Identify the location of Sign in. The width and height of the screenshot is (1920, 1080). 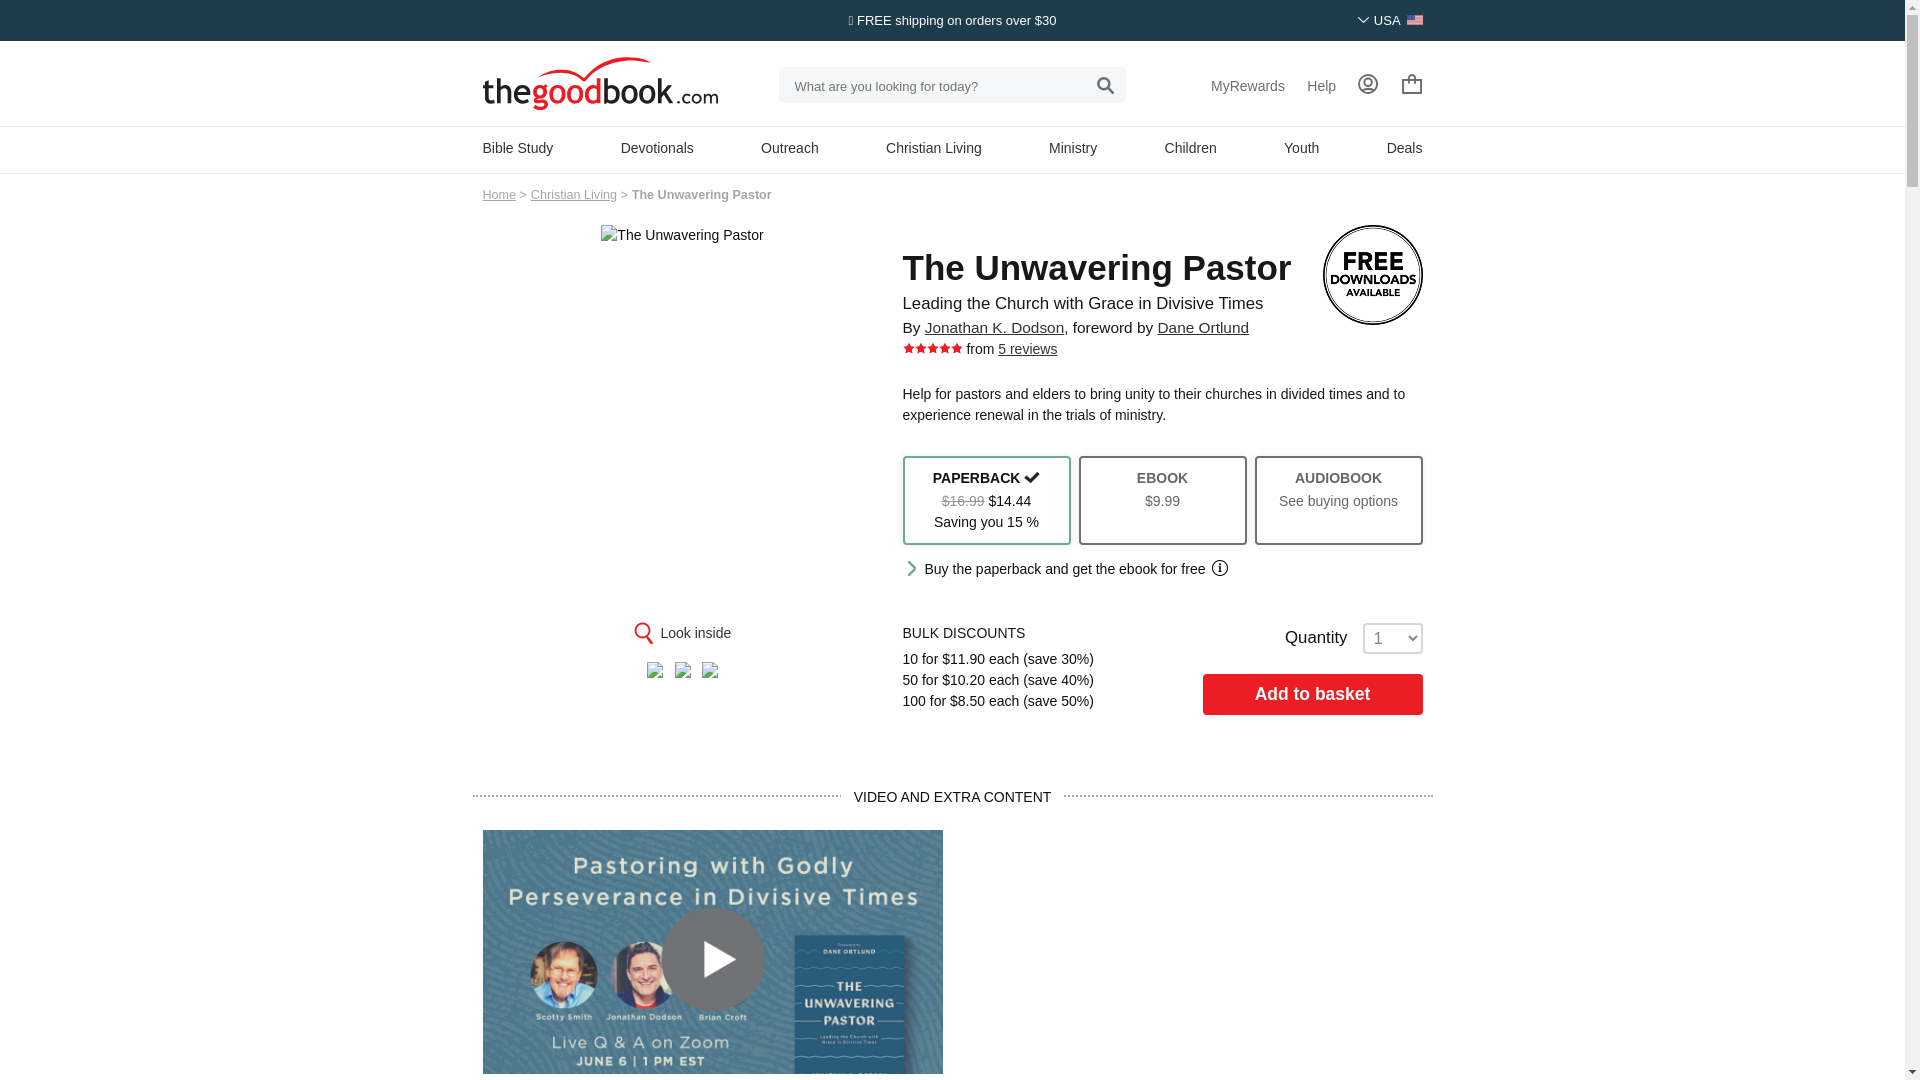
(1368, 84).